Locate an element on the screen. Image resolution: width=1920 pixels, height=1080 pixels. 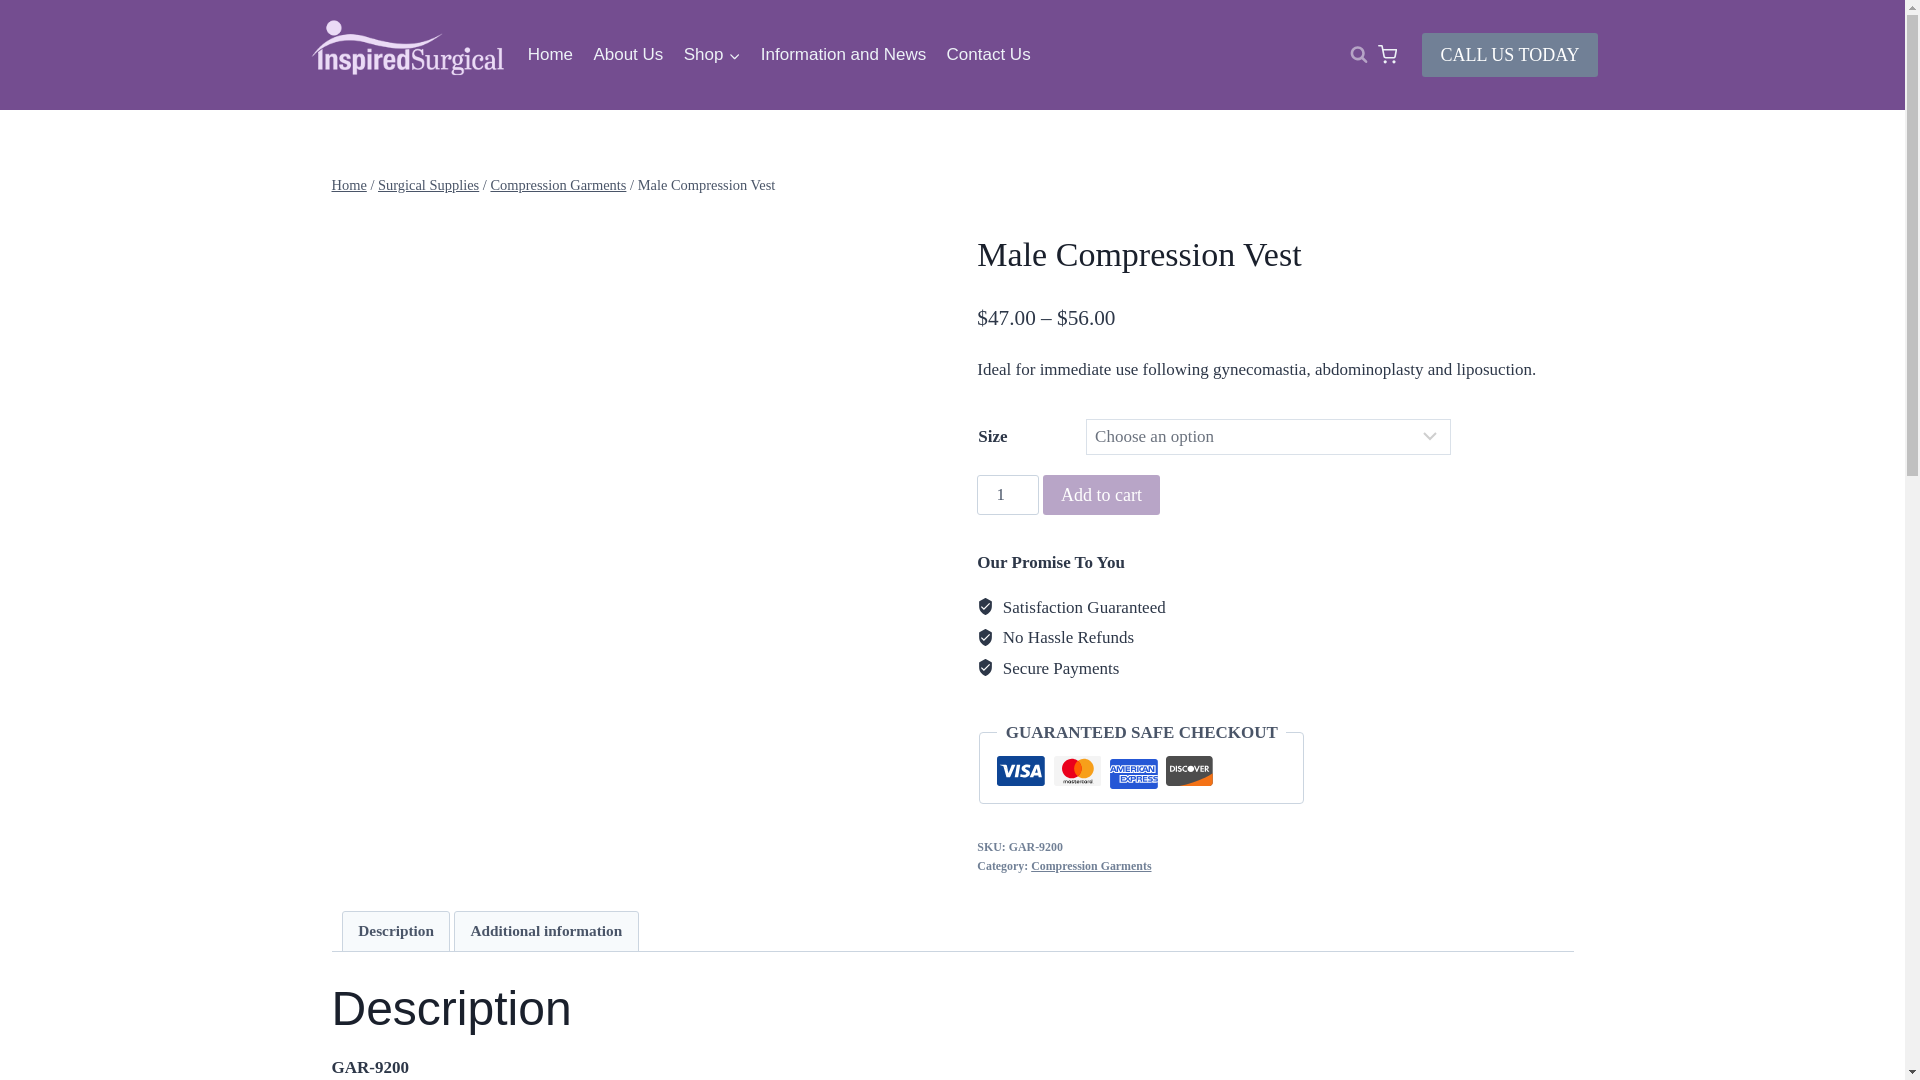
Compression Garments is located at coordinates (557, 185).